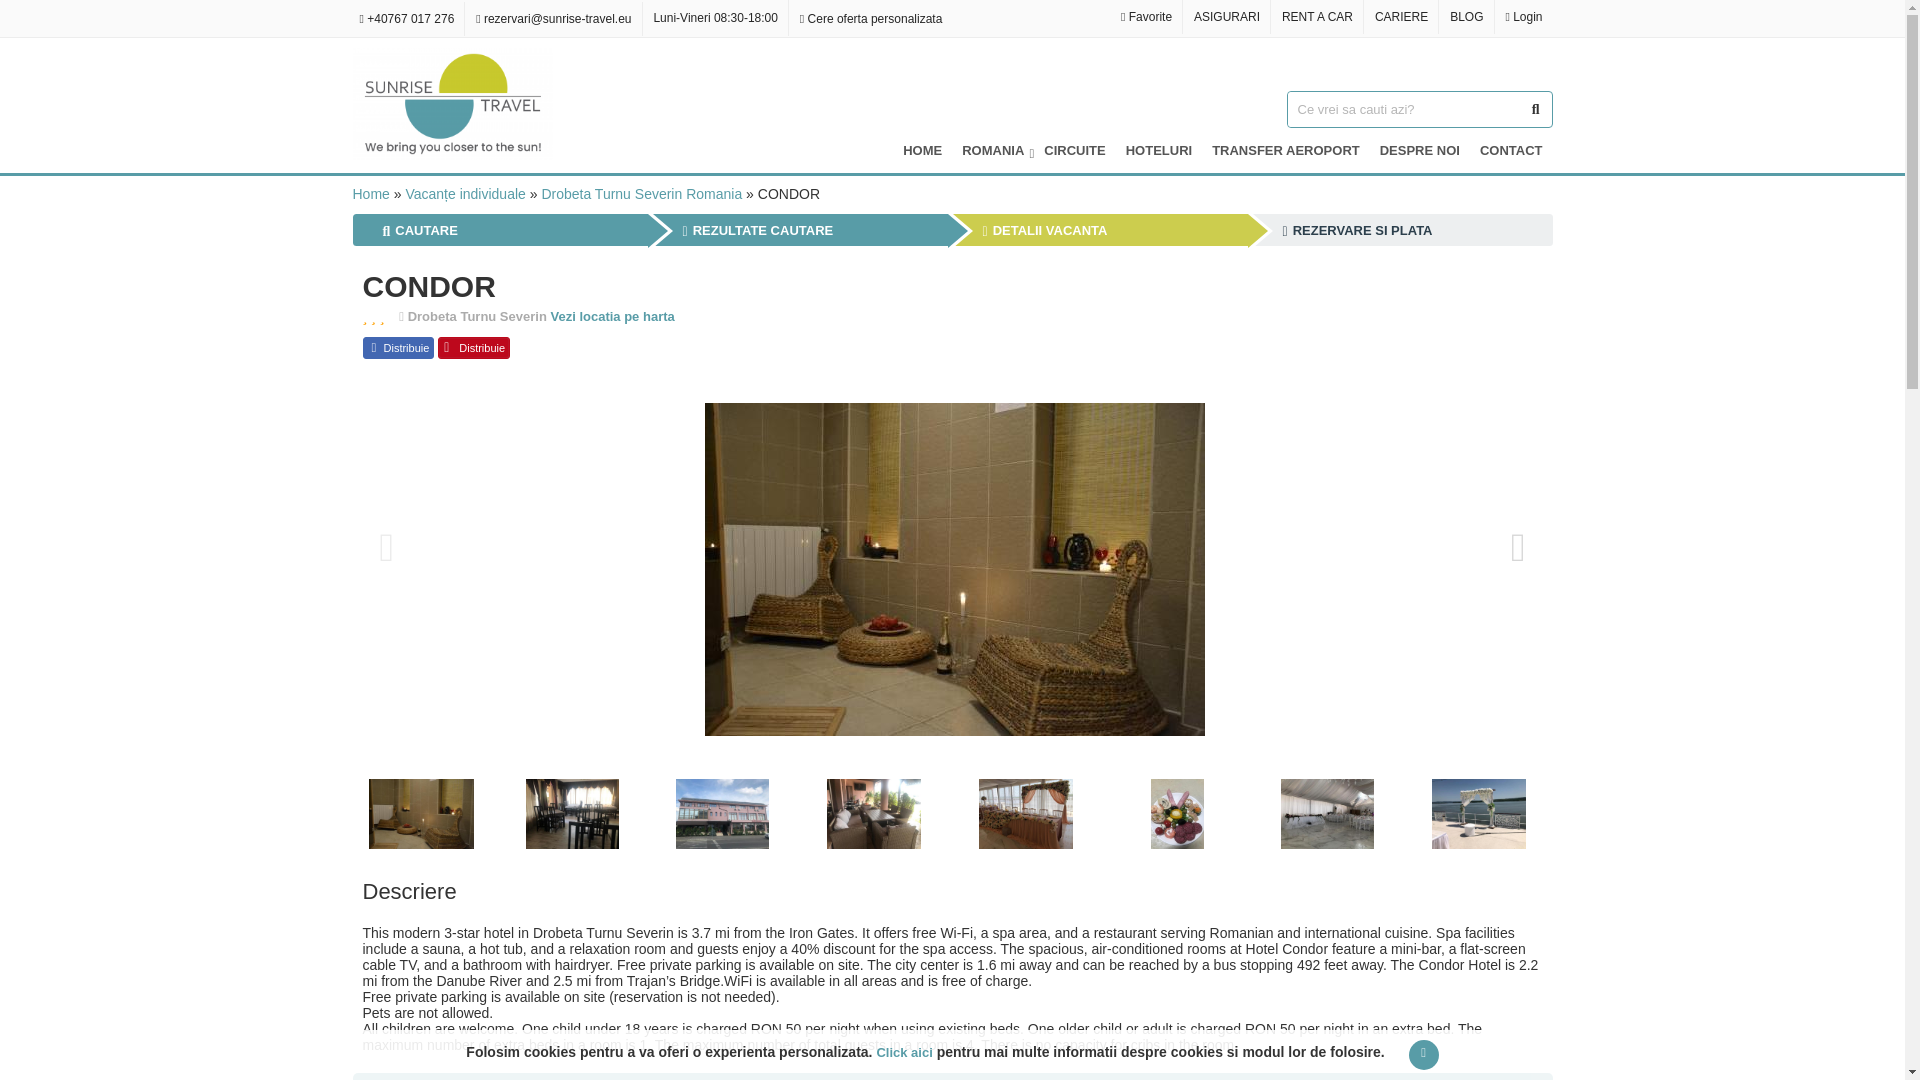 The width and height of the screenshot is (1920, 1080). Describe the element at coordinates (1226, 16) in the screenshot. I see `ASIGURARI` at that location.